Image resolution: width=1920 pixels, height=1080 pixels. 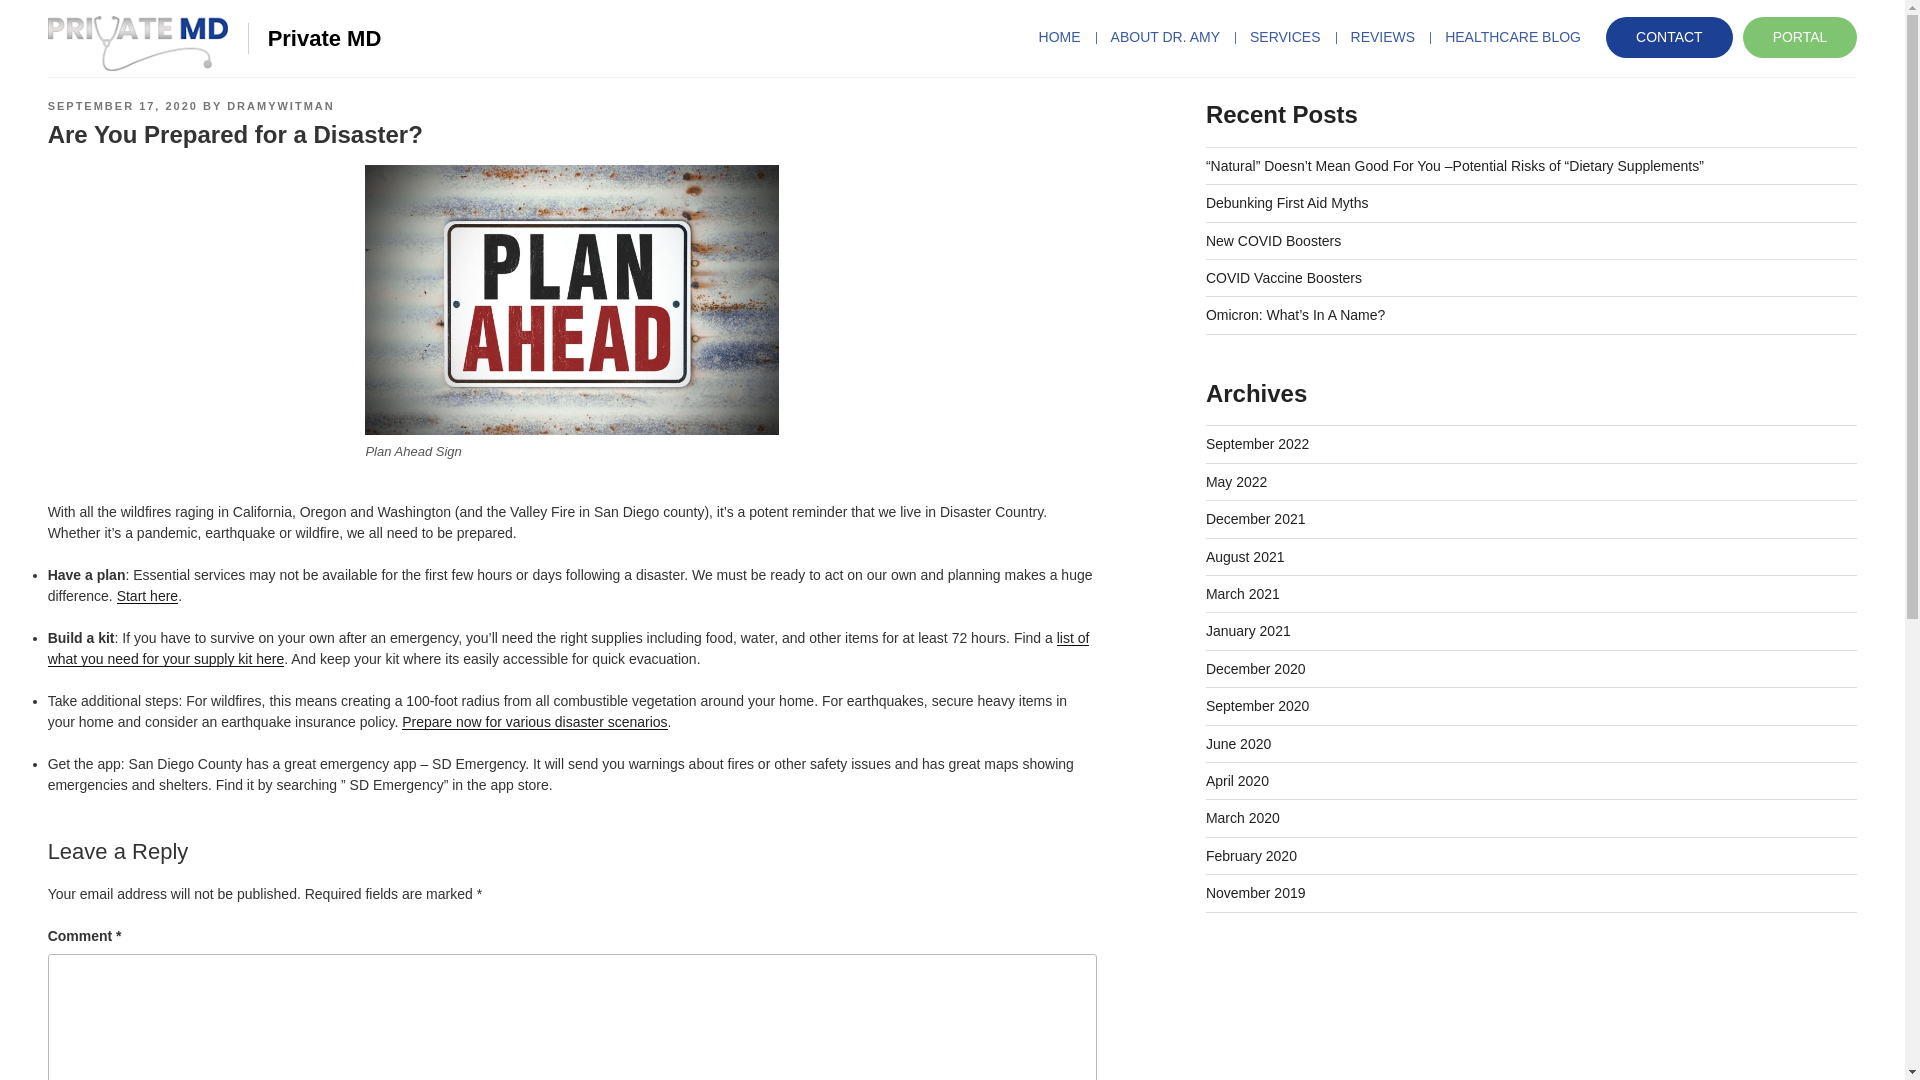 I want to click on HOME, so click(x=1067, y=37).